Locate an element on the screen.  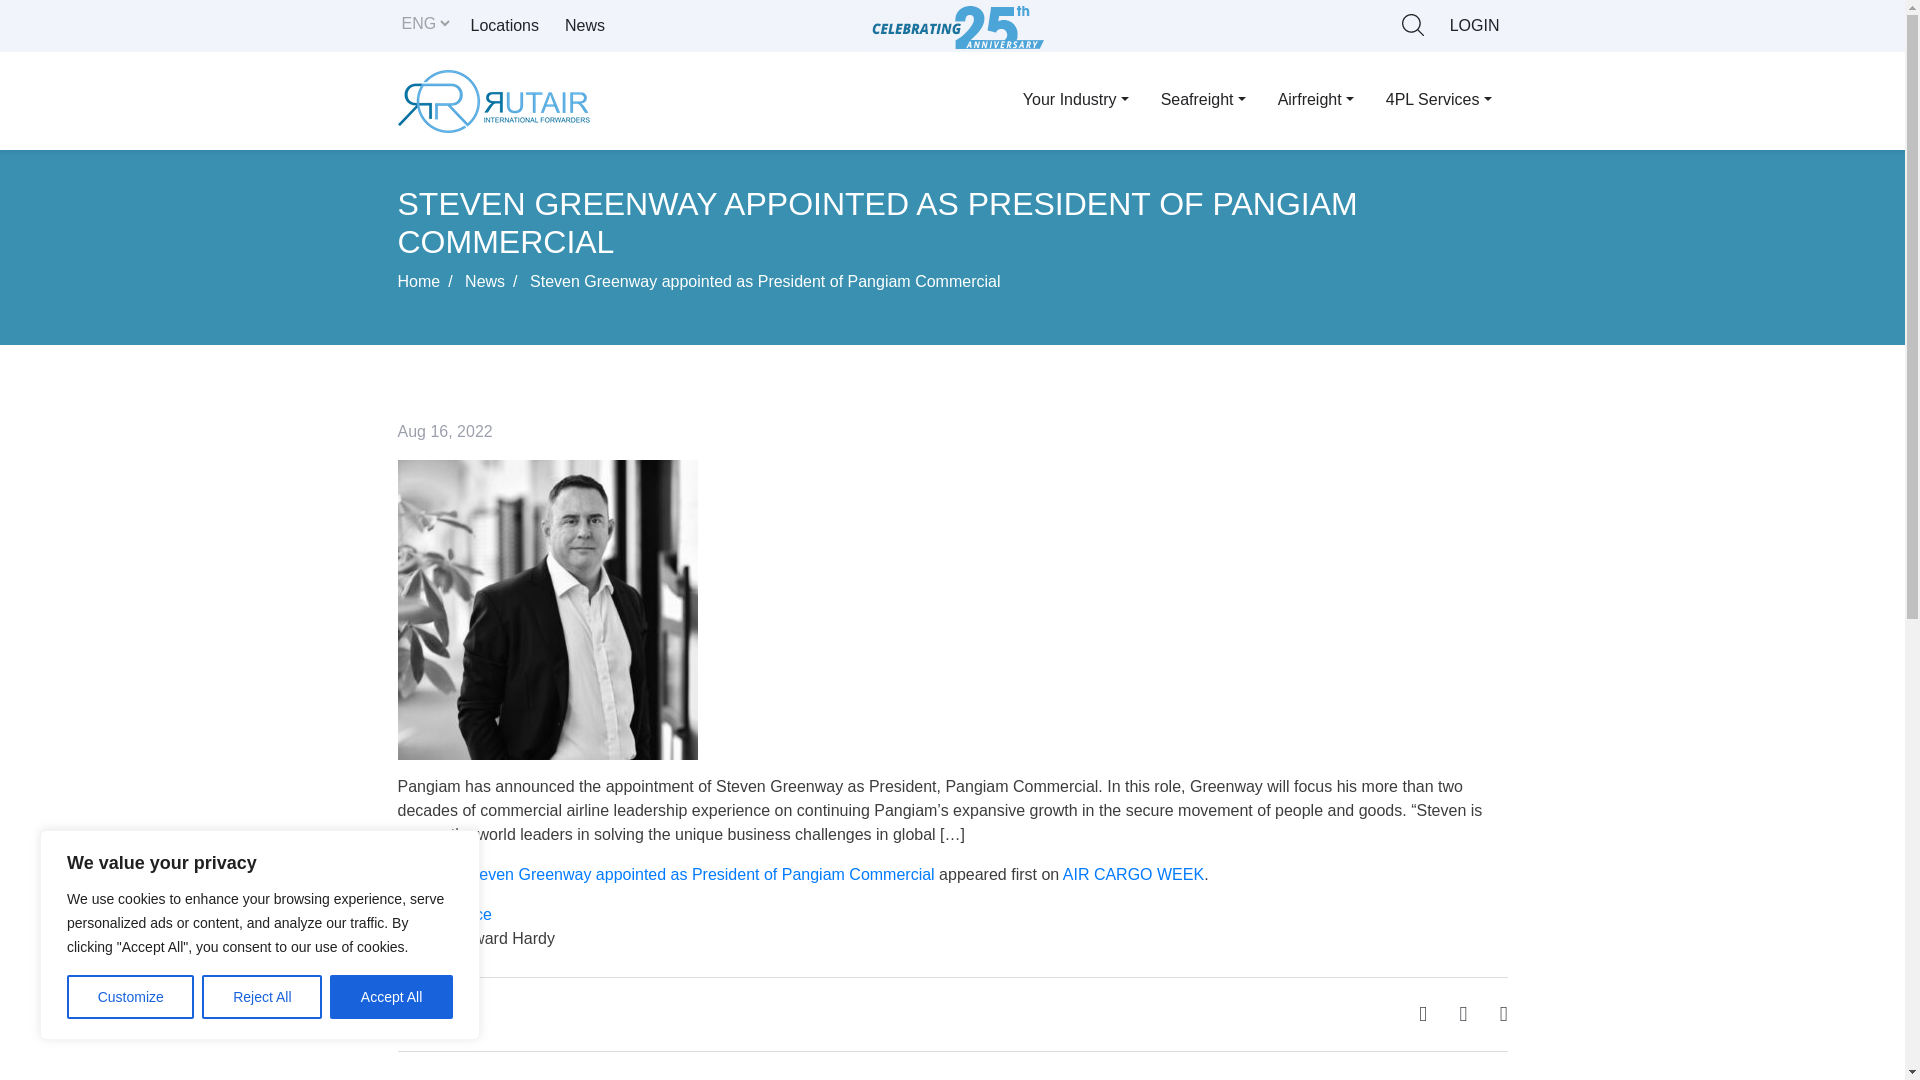
Your Industry is located at coordinates (1075, 99).